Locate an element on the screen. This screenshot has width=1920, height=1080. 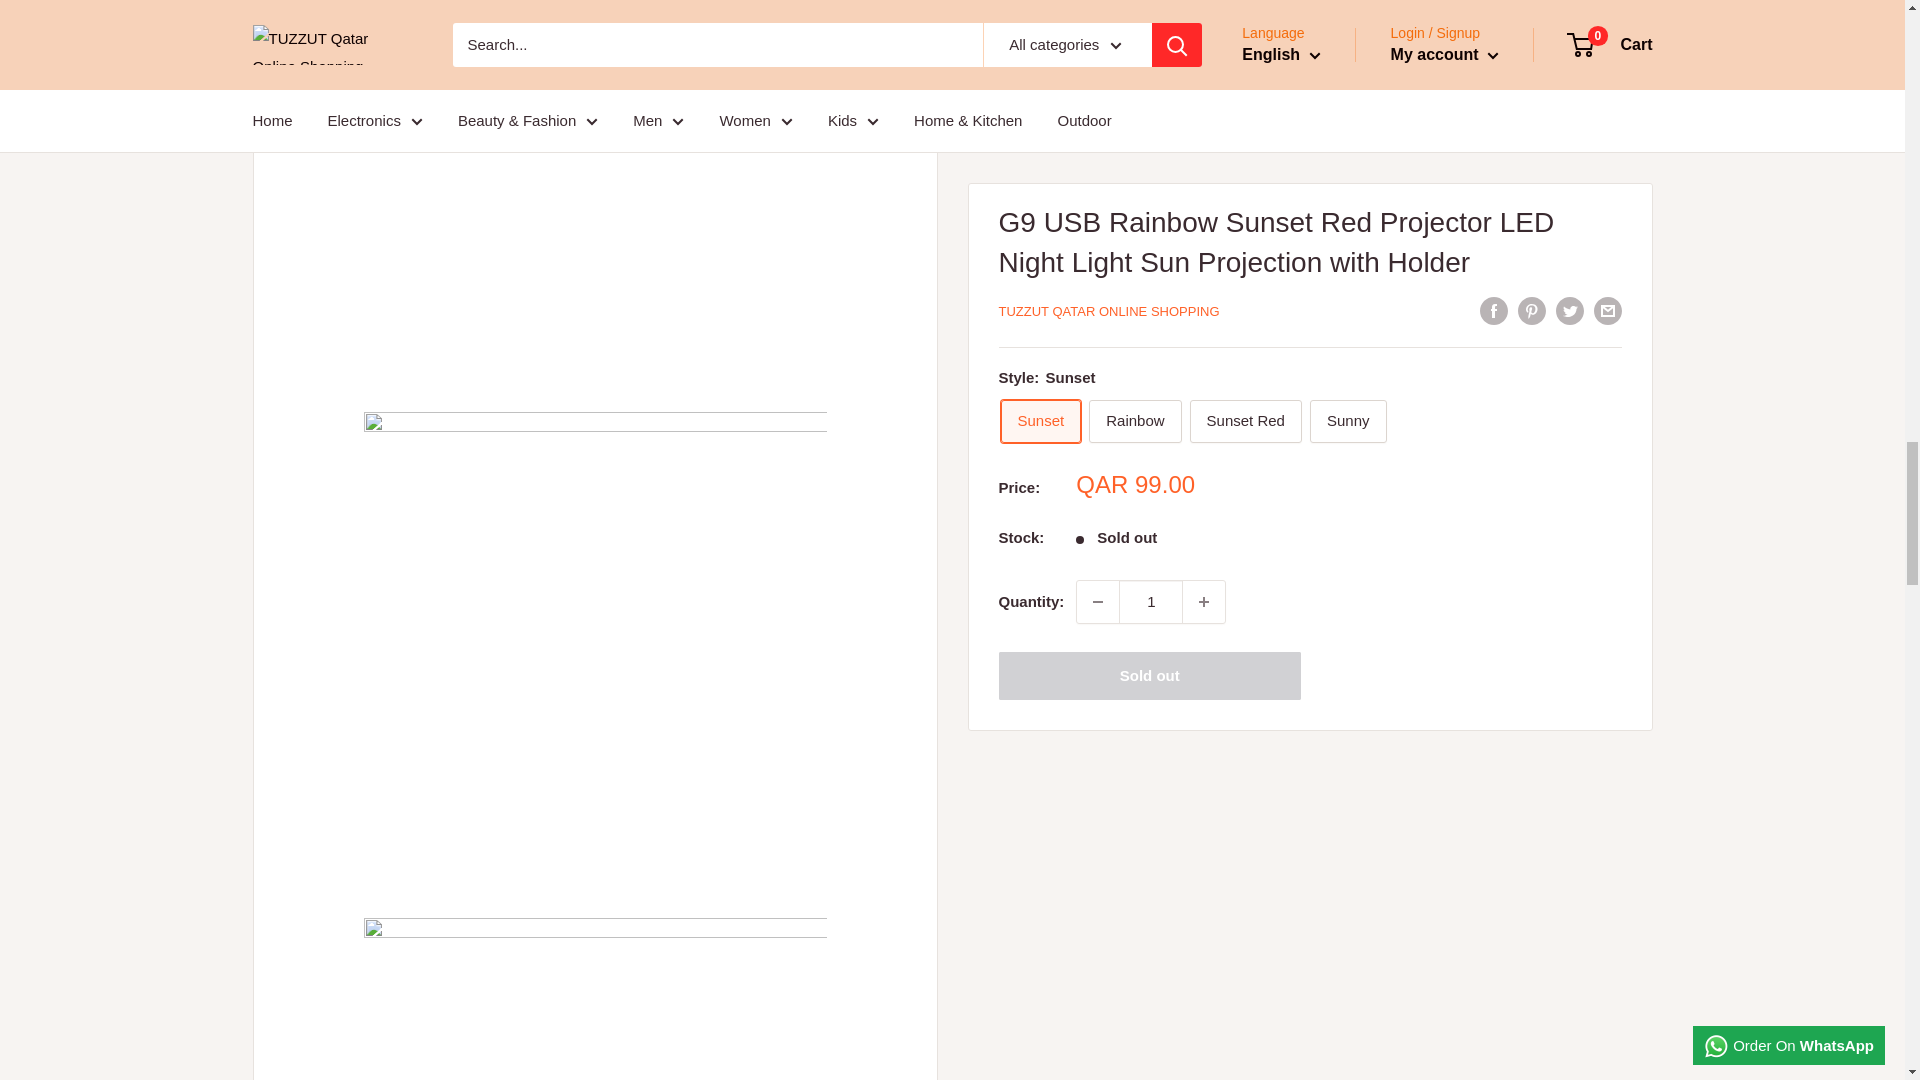
G9 1 is located at coordinates (596, 999).